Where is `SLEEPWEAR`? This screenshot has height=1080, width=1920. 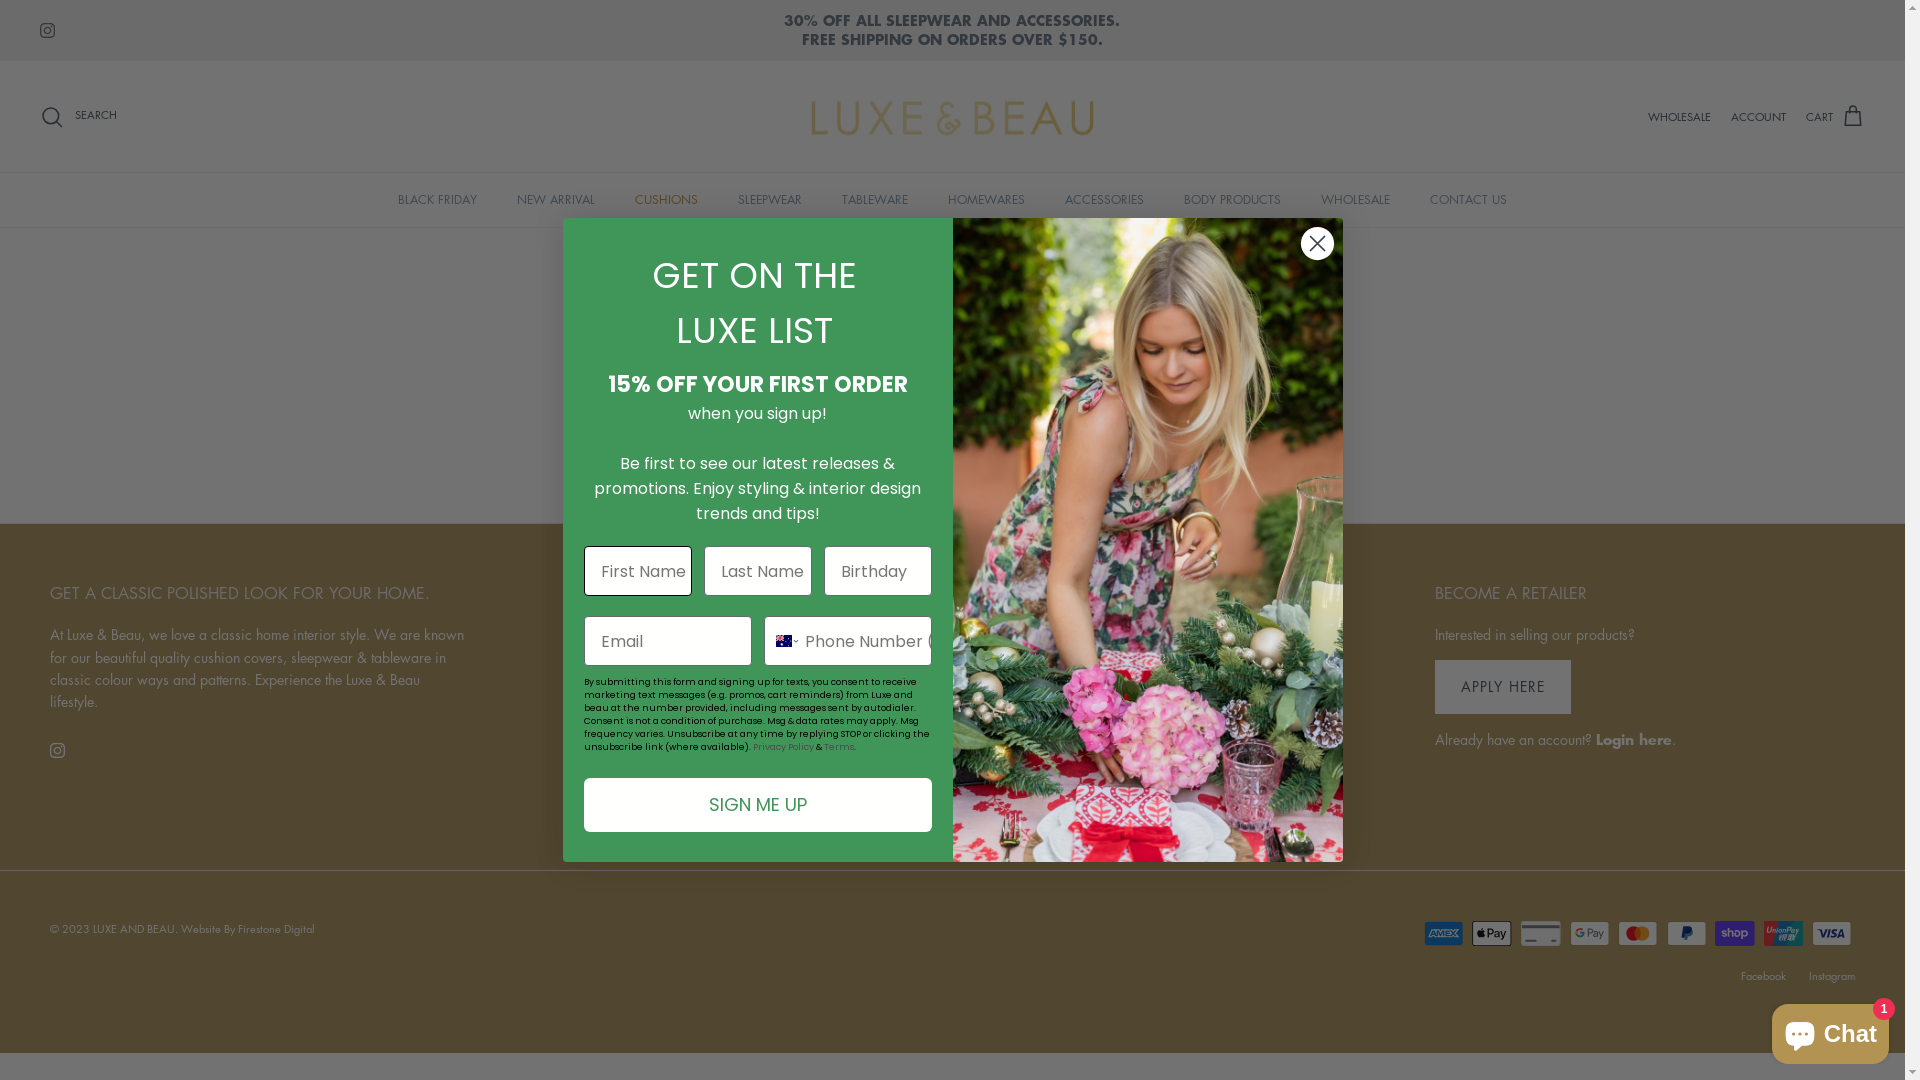 SLEEPWEAR is located at coordinates (770, 200).